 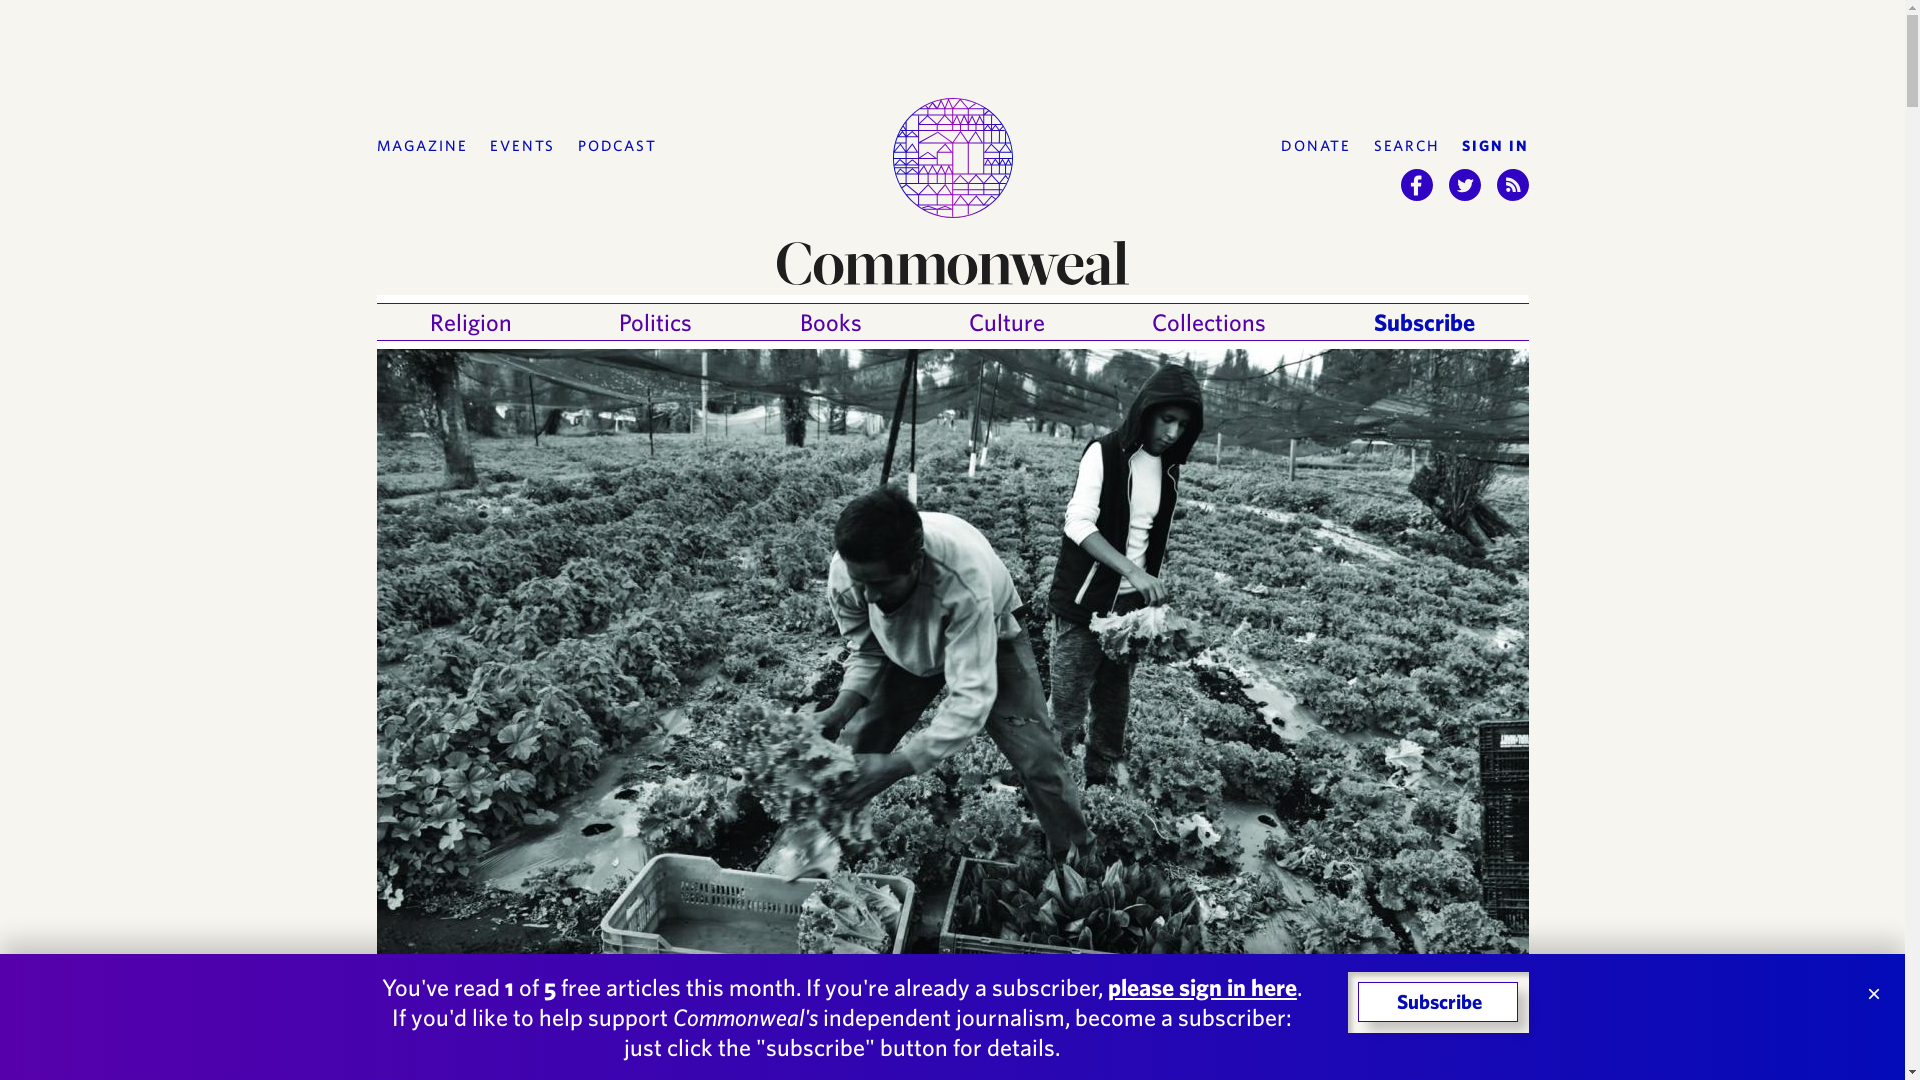 What do you see at coordinates (1208, 322) in the screenshot?
I see `Collections` at bounding box center [1208, 322].